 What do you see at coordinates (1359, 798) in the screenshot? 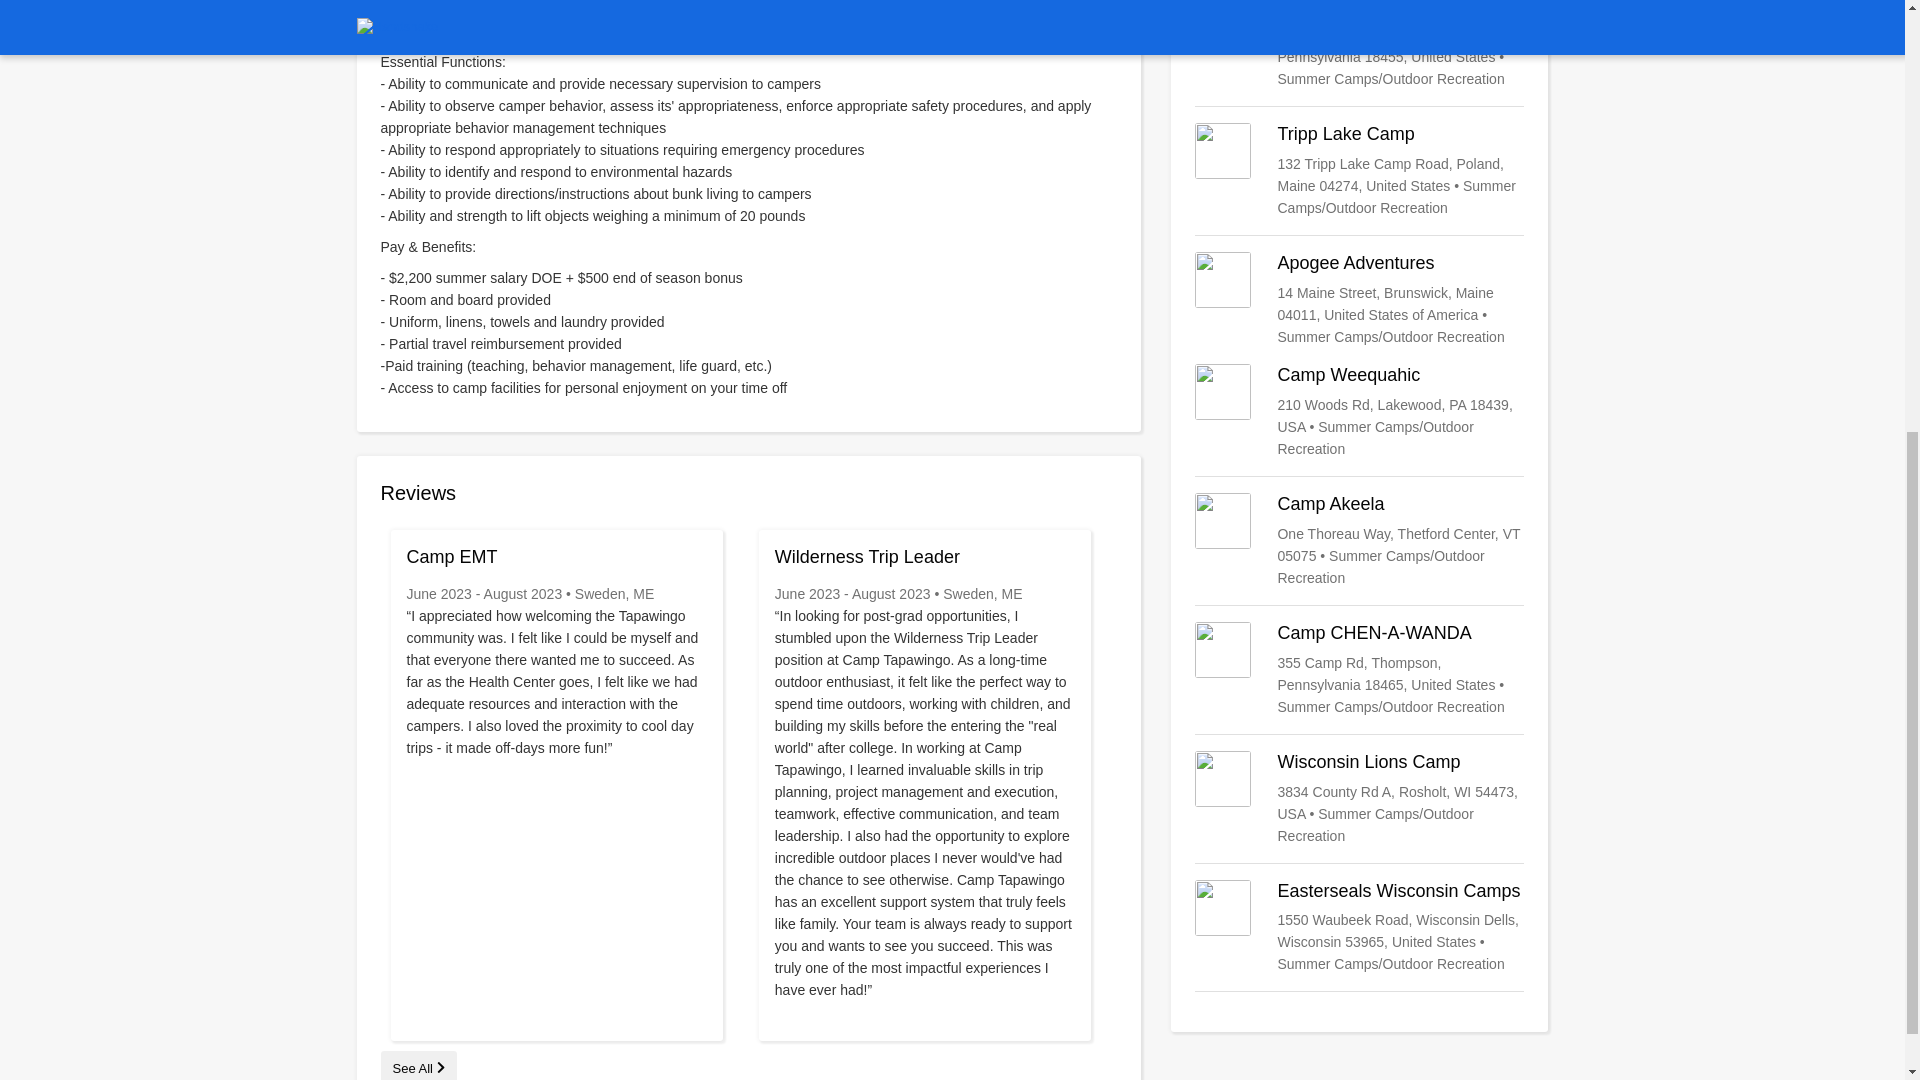
I see `Wisconsin Lions Camp` at bounding box center [1359, 798].